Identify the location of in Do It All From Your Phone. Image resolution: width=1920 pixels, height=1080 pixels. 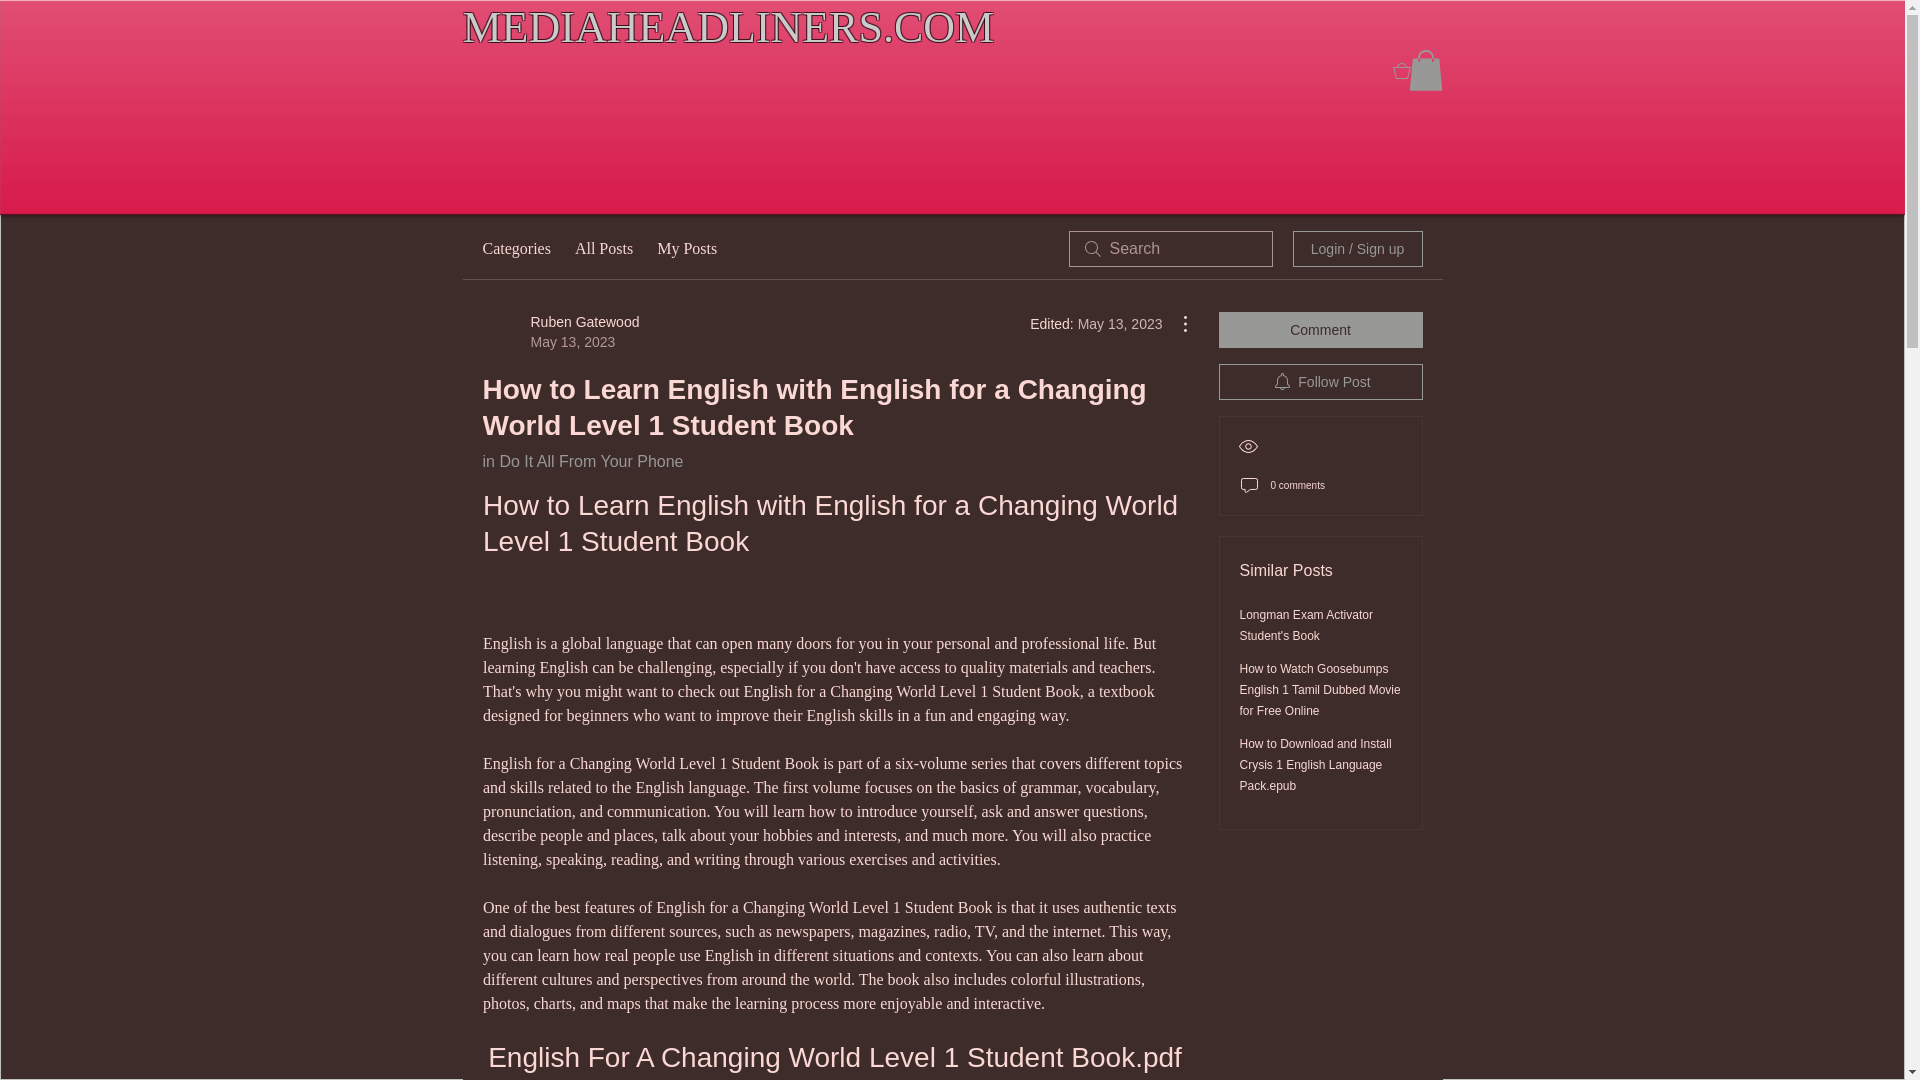
(582, 460).